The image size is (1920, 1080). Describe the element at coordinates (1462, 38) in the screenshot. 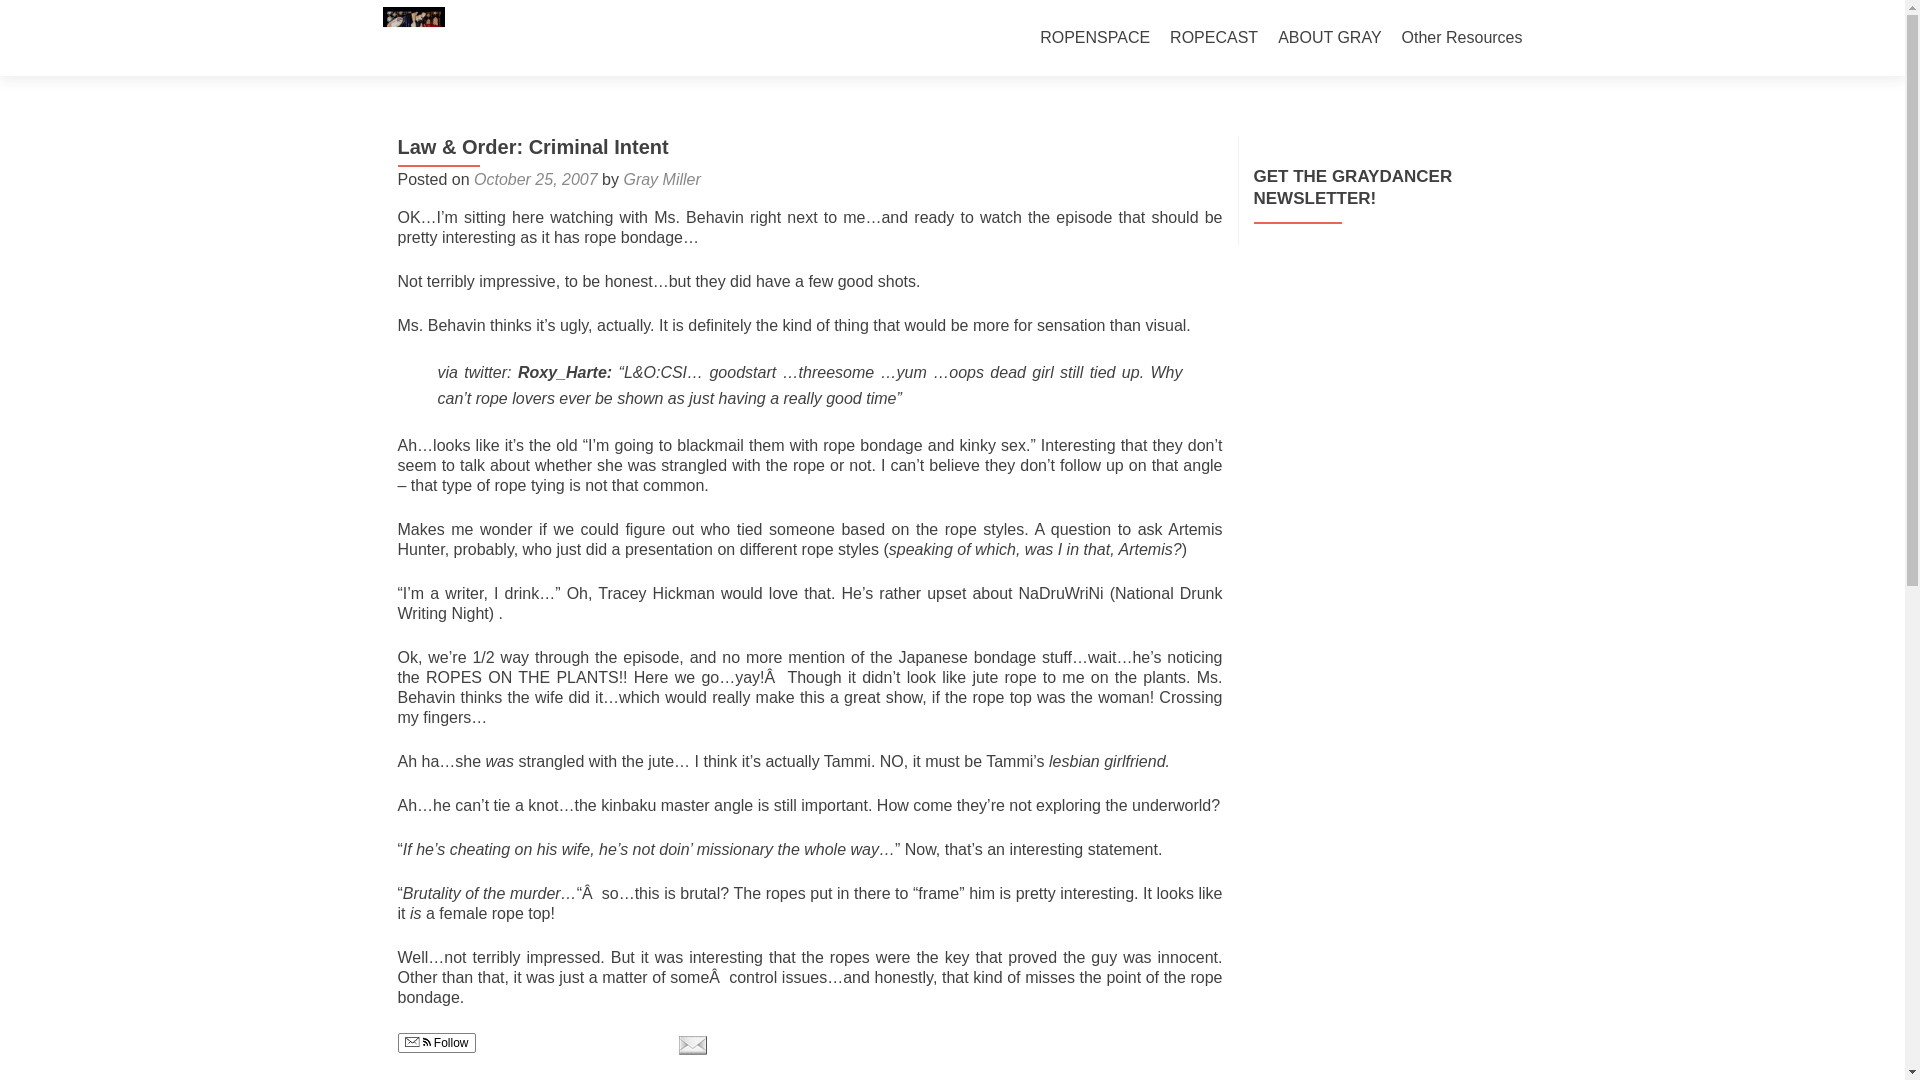

I see `Other Resources` at that location.